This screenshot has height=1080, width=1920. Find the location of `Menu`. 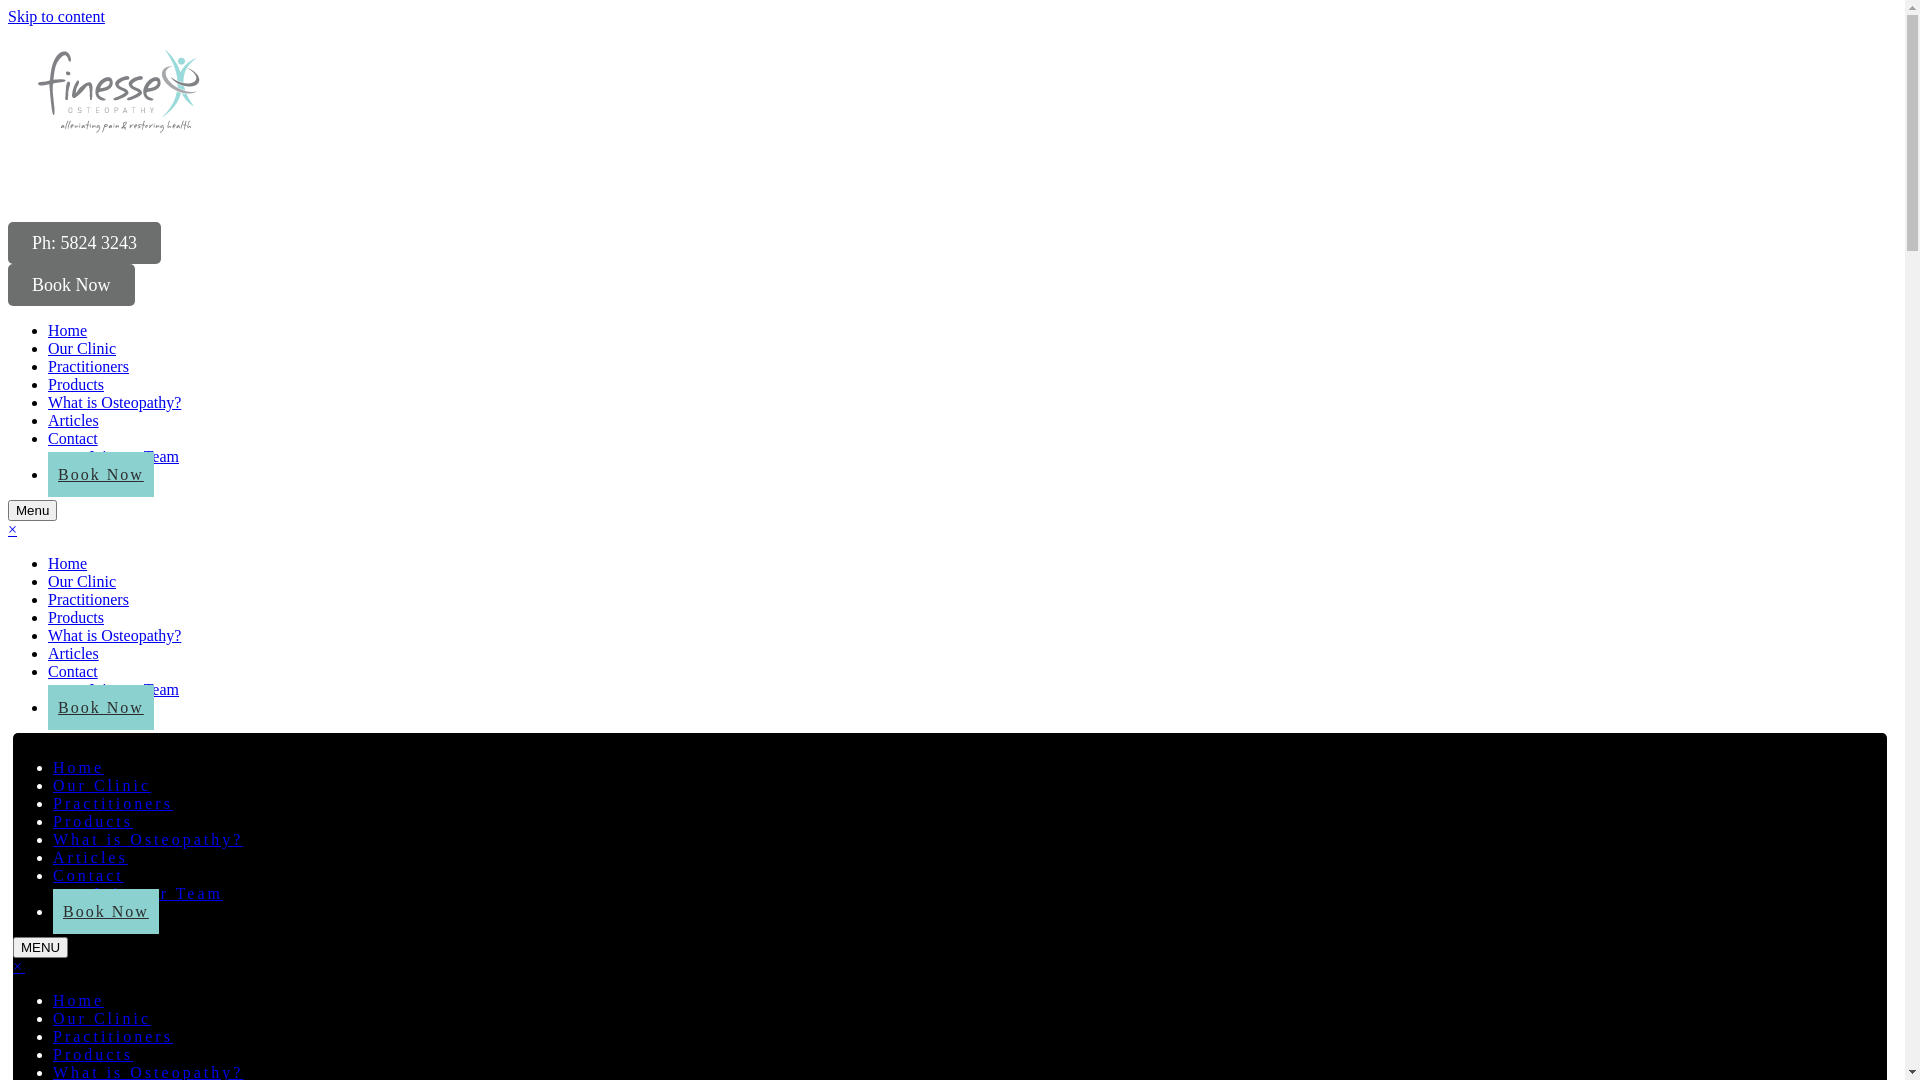

Menu is located at coordinates (32, 510).